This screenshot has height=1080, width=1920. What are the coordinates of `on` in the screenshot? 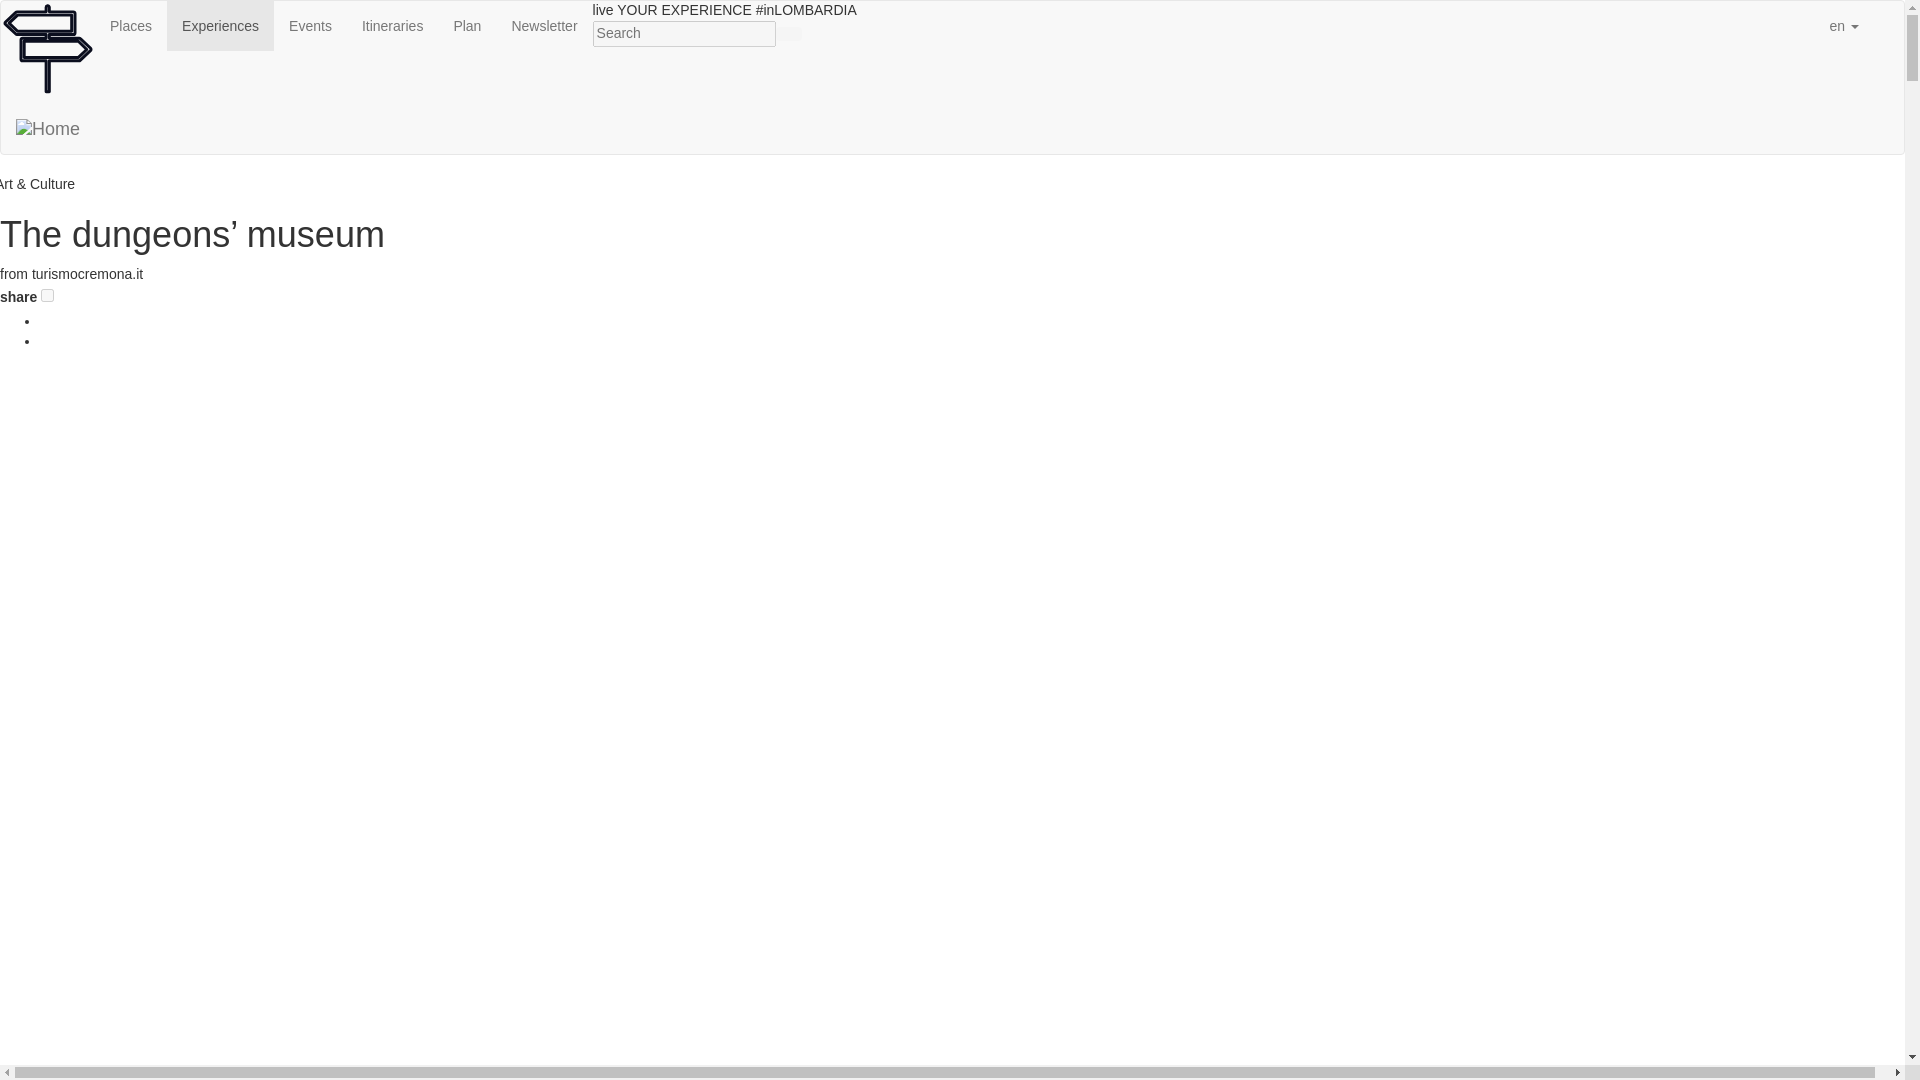 It's located at (46, 294).